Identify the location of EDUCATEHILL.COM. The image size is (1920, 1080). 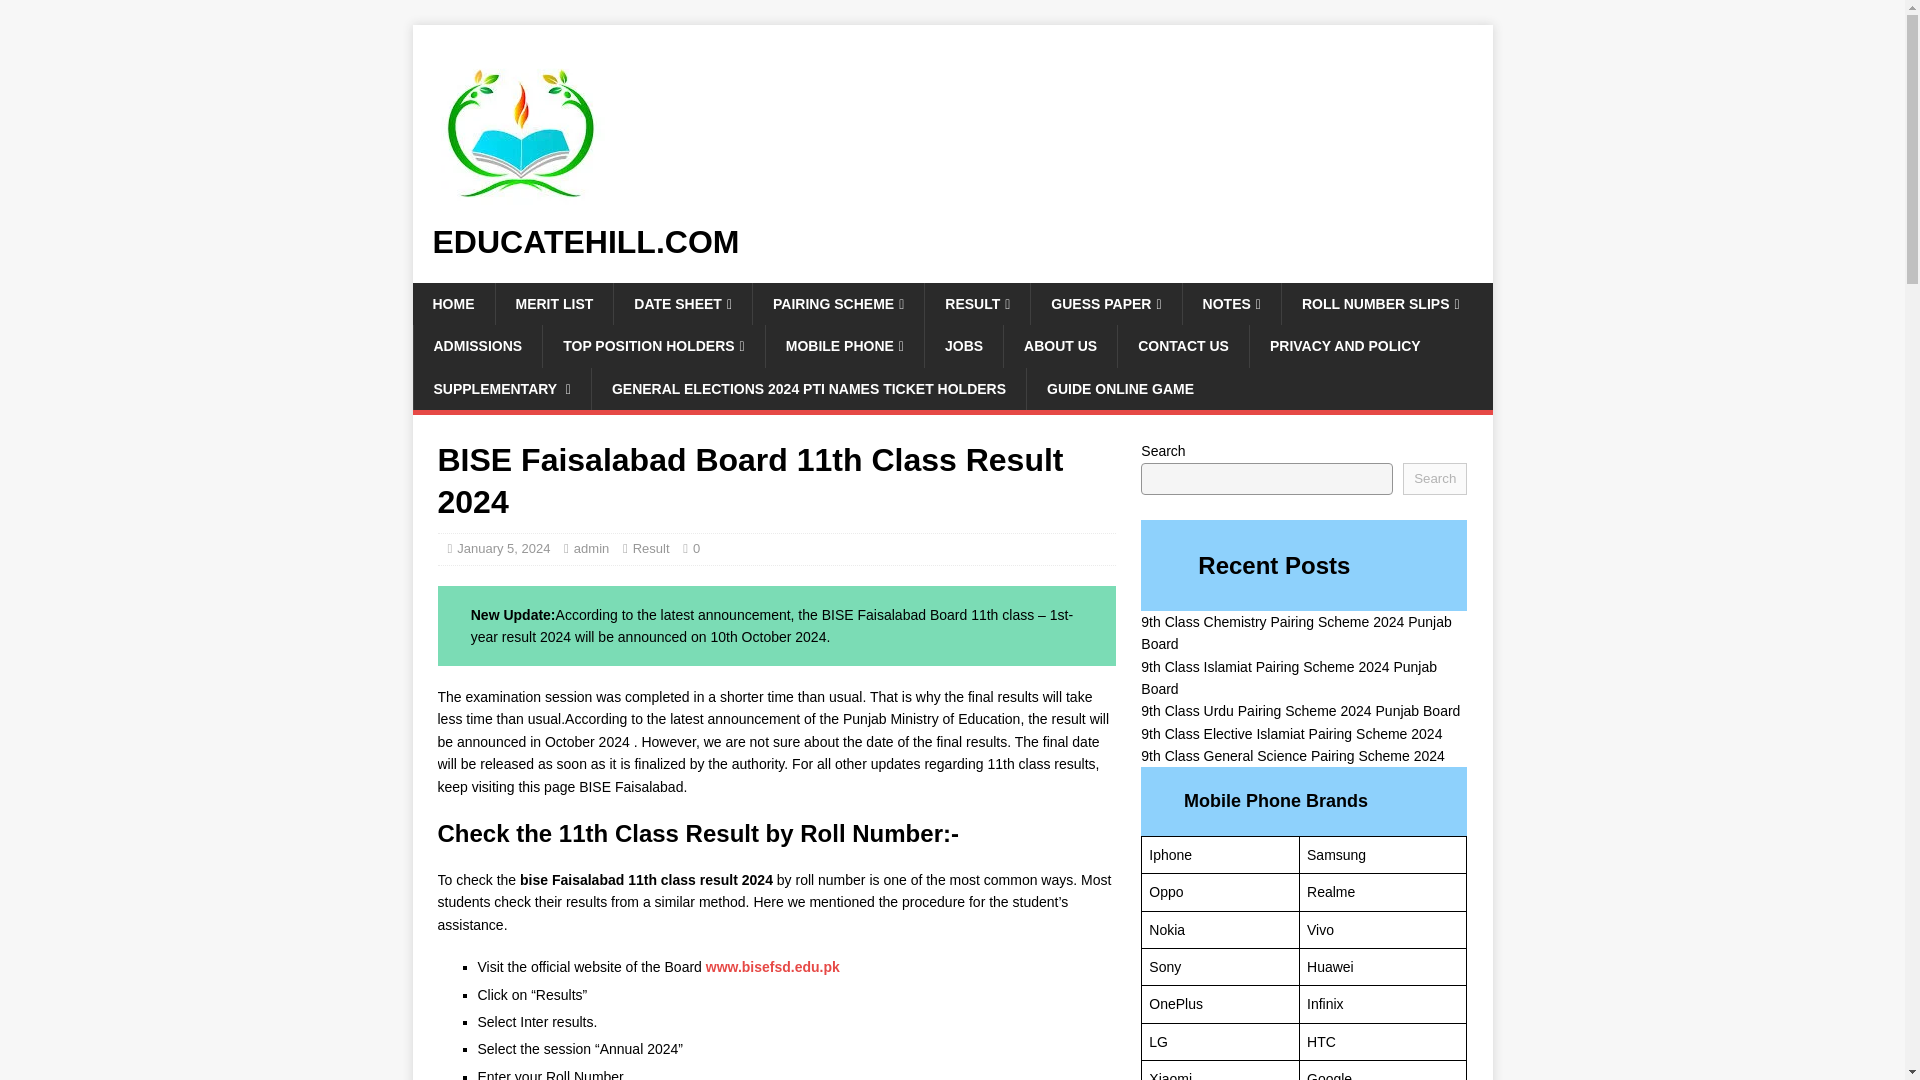
(952, 242).